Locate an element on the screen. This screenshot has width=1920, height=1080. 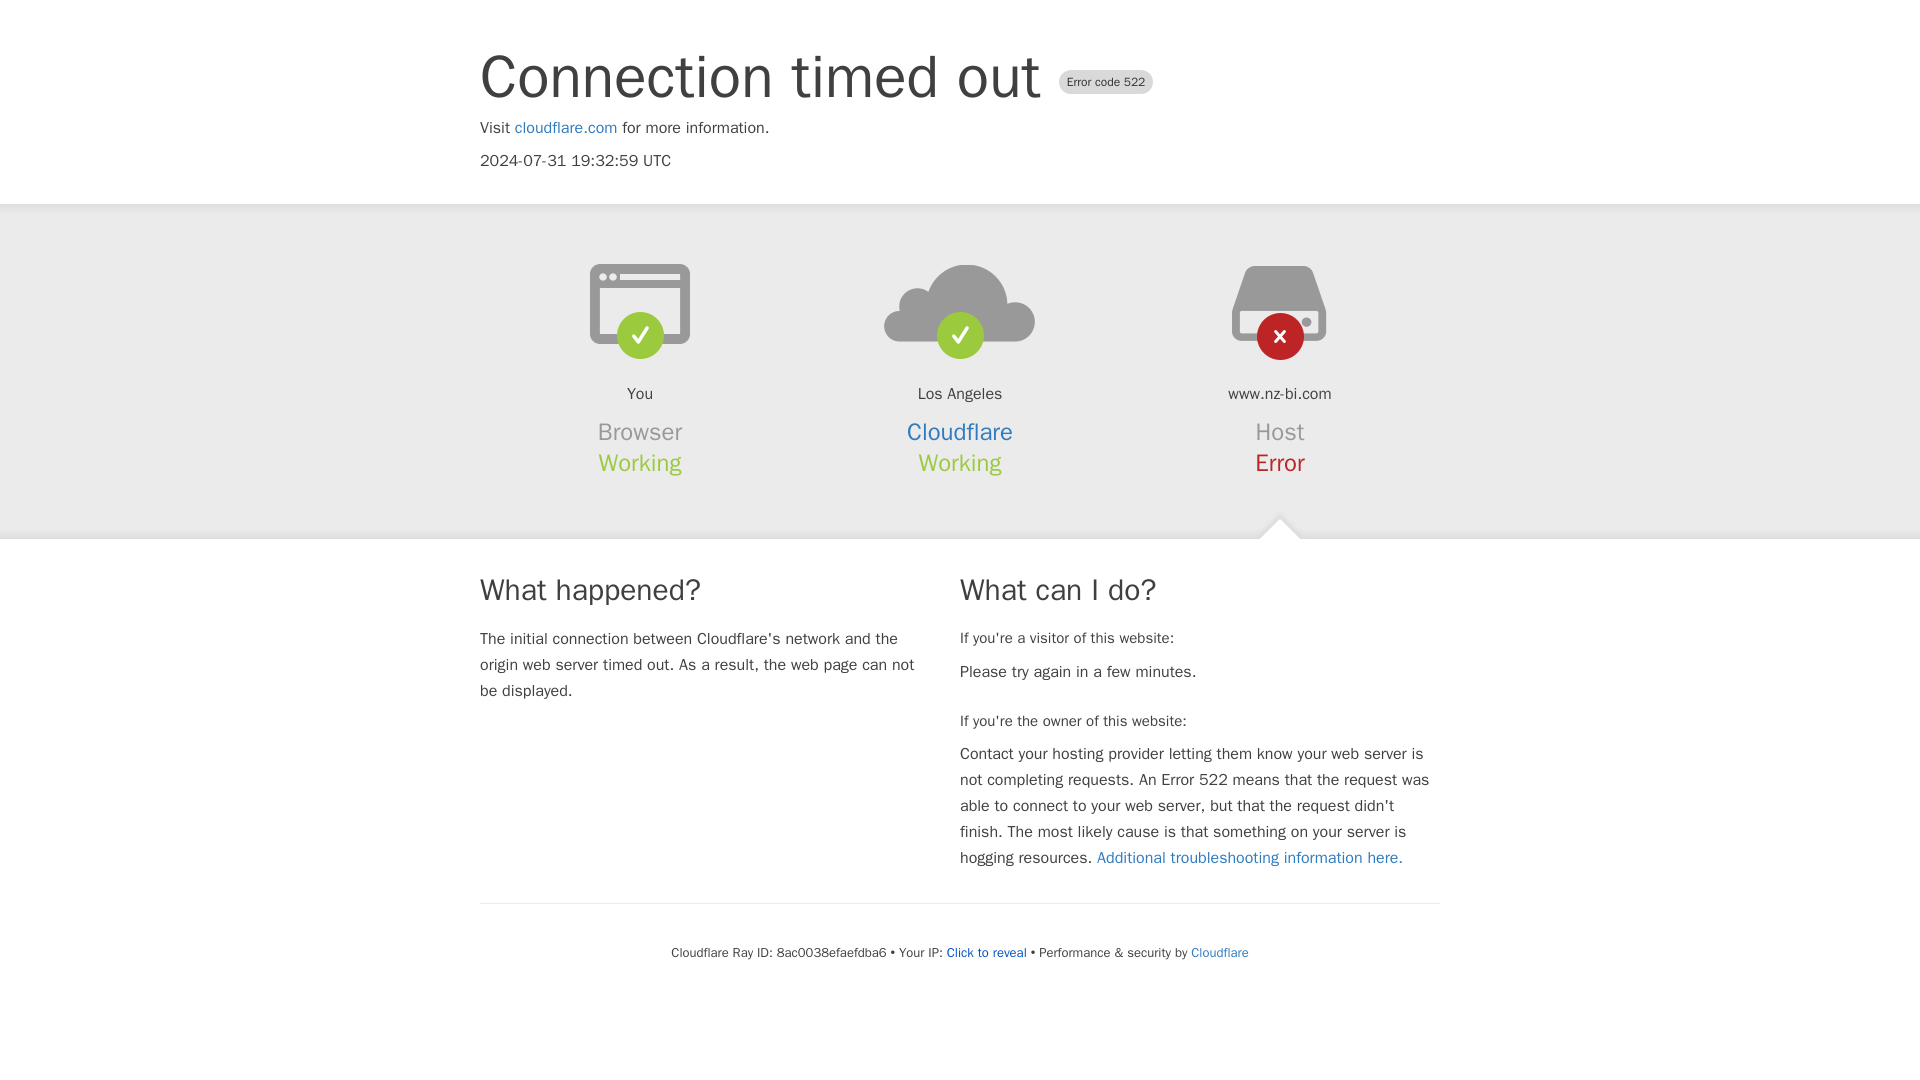
Cloudflare is located at coordinates (1219, 952).